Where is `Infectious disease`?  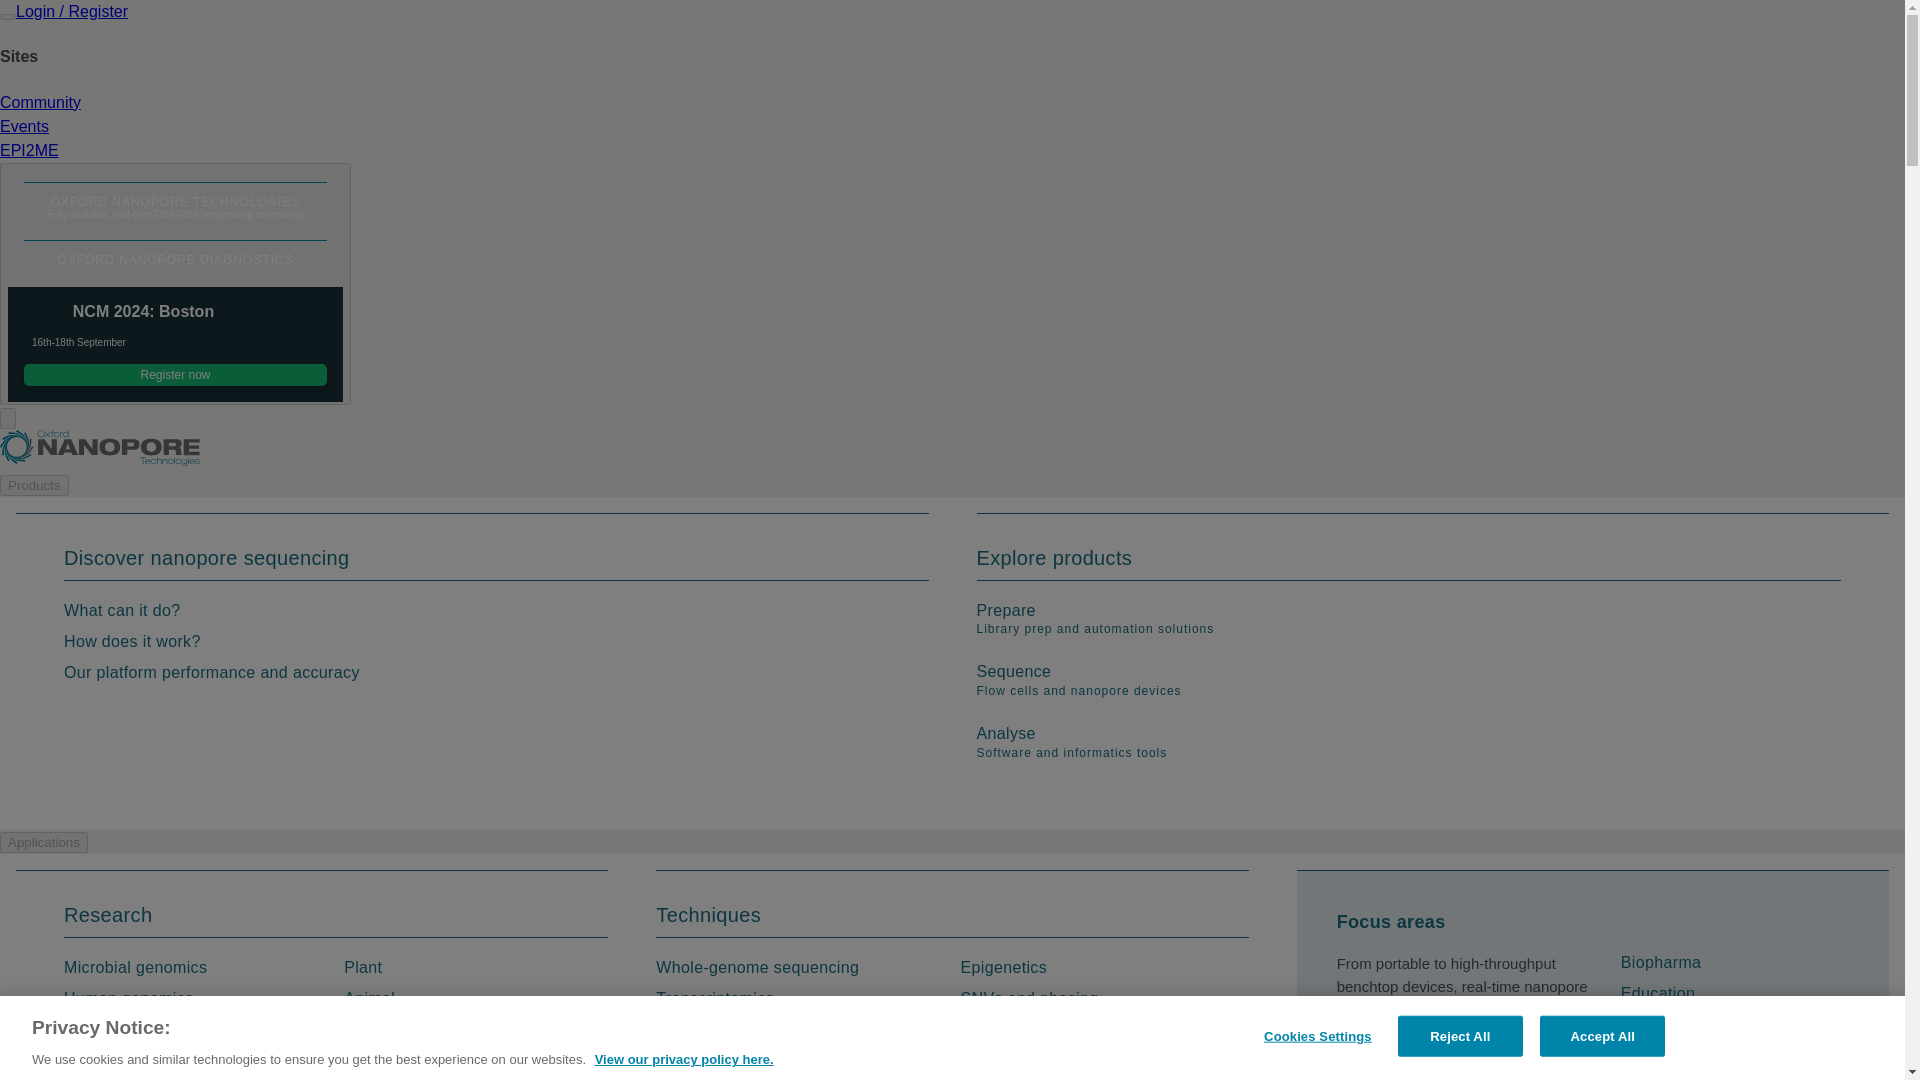 Infectious disease is located at coordinates (130, 1060).